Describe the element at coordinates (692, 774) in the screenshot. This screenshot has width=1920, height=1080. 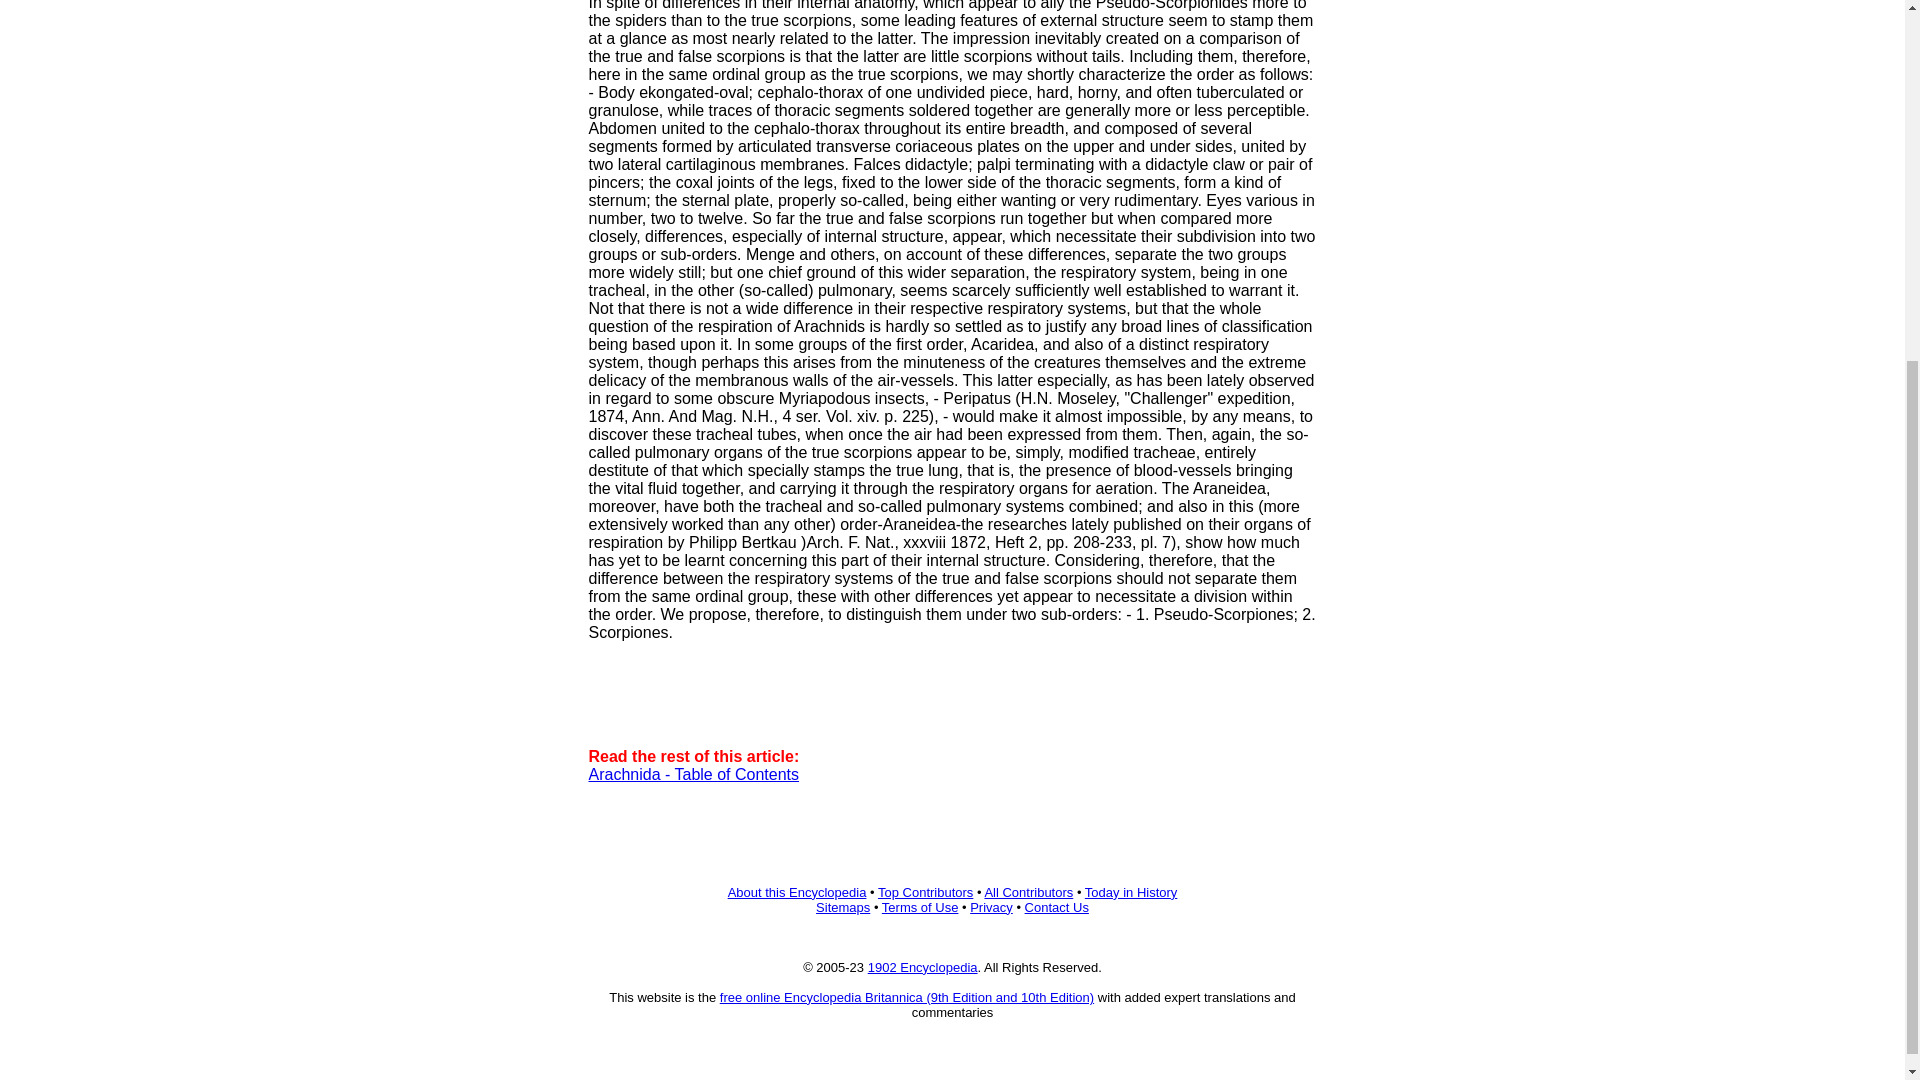
I see `Arachnida - Table of Contents` at that location.